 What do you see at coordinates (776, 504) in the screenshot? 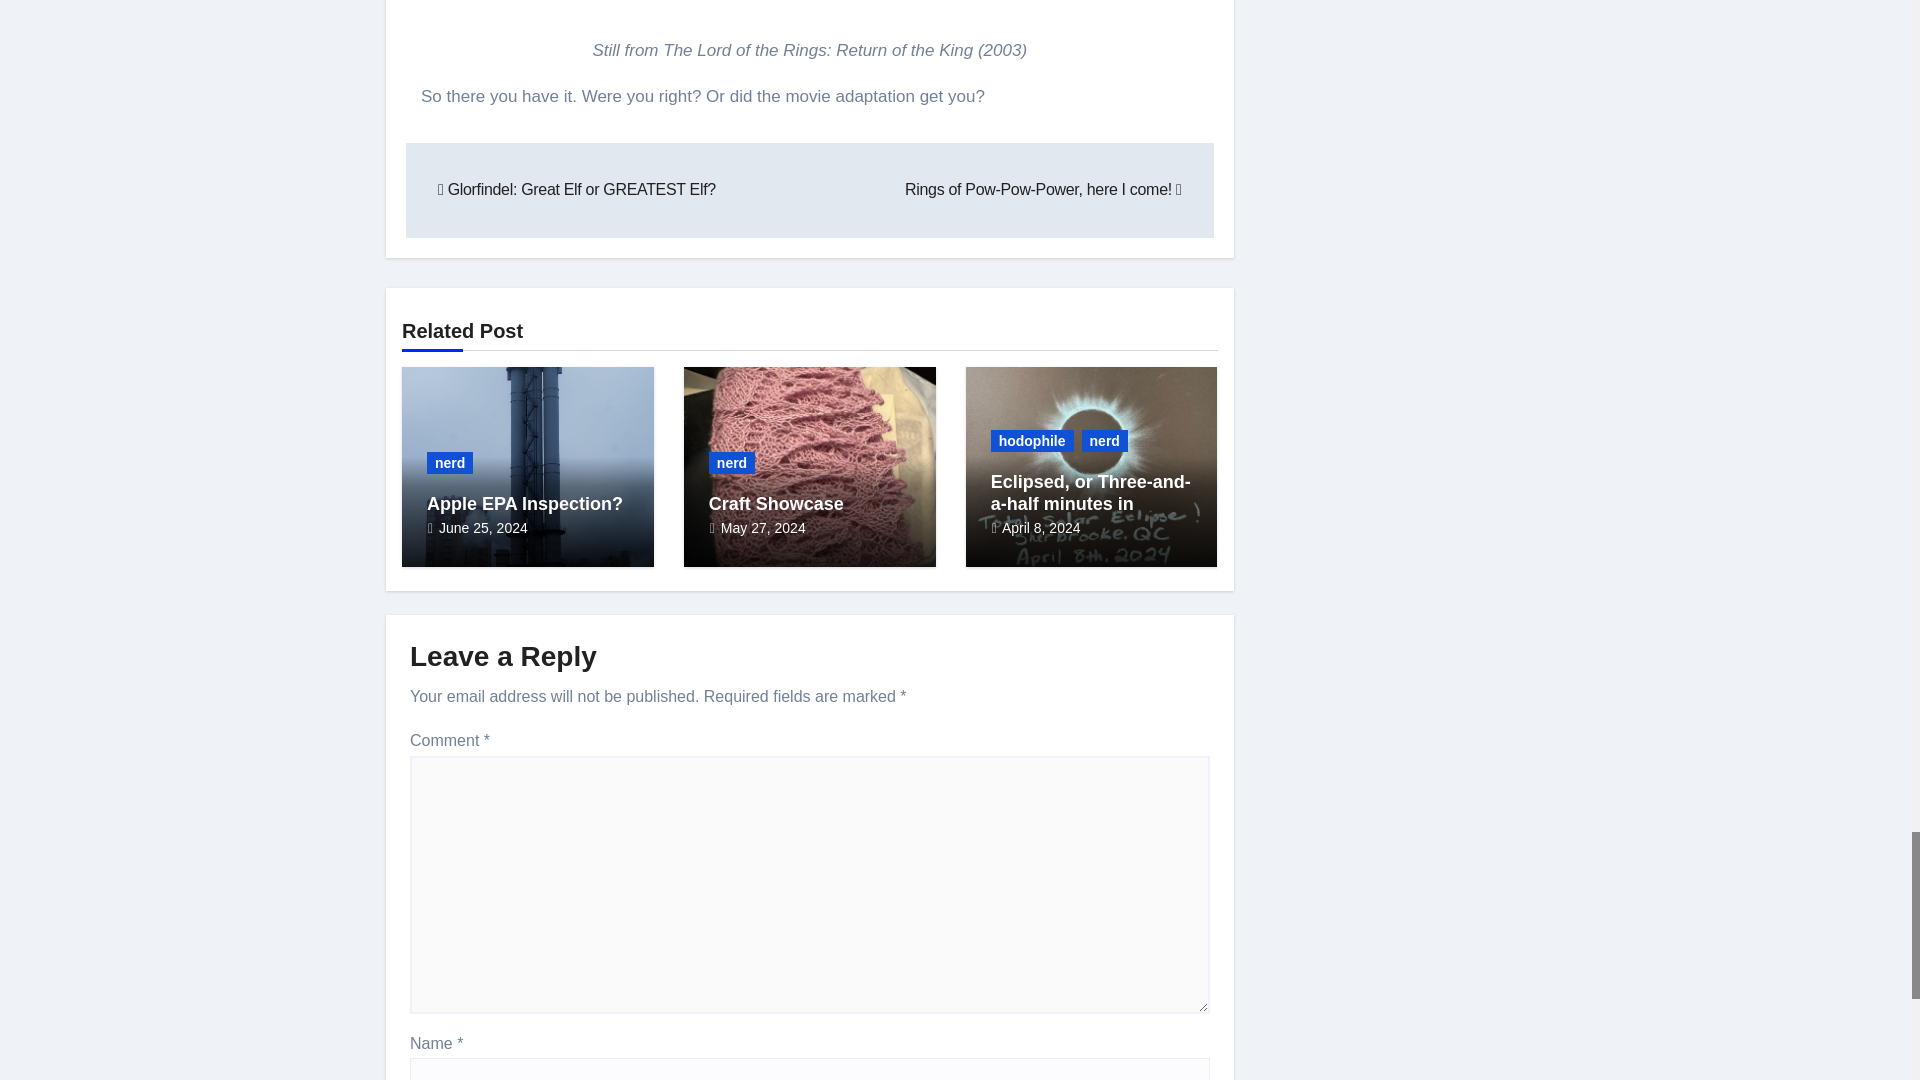
I see `Permalink to: Craft Showcase` at bounding box center [776, 504].